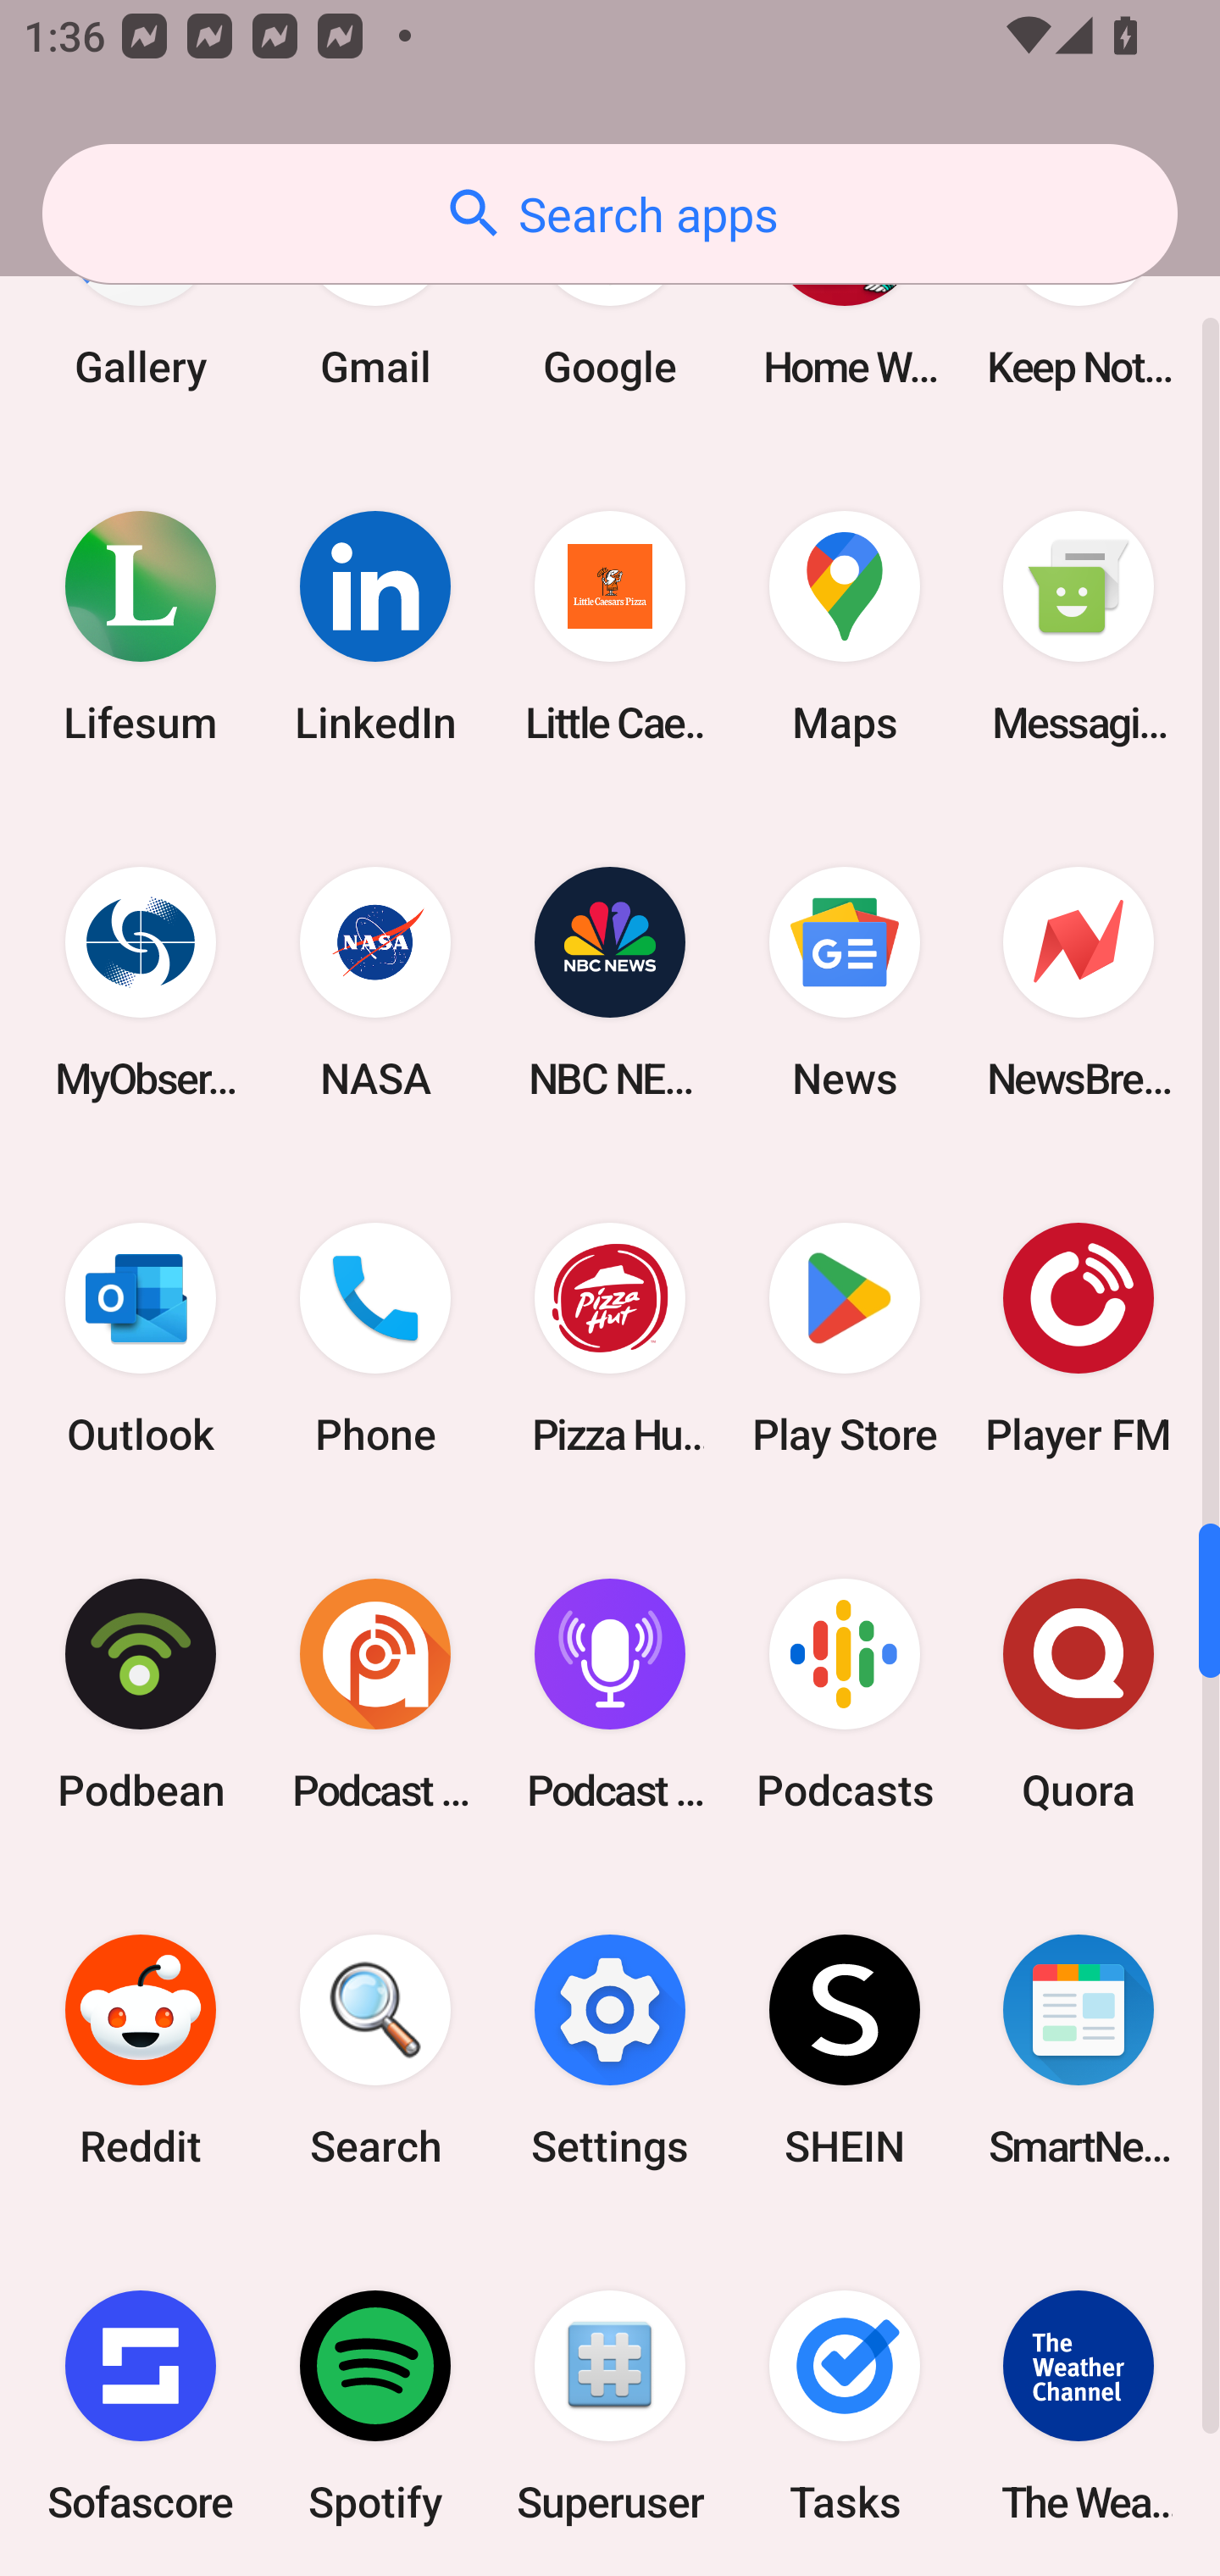 The image size is (1220, 2576). I want to click on NewsBreak, so click(1079, 983).